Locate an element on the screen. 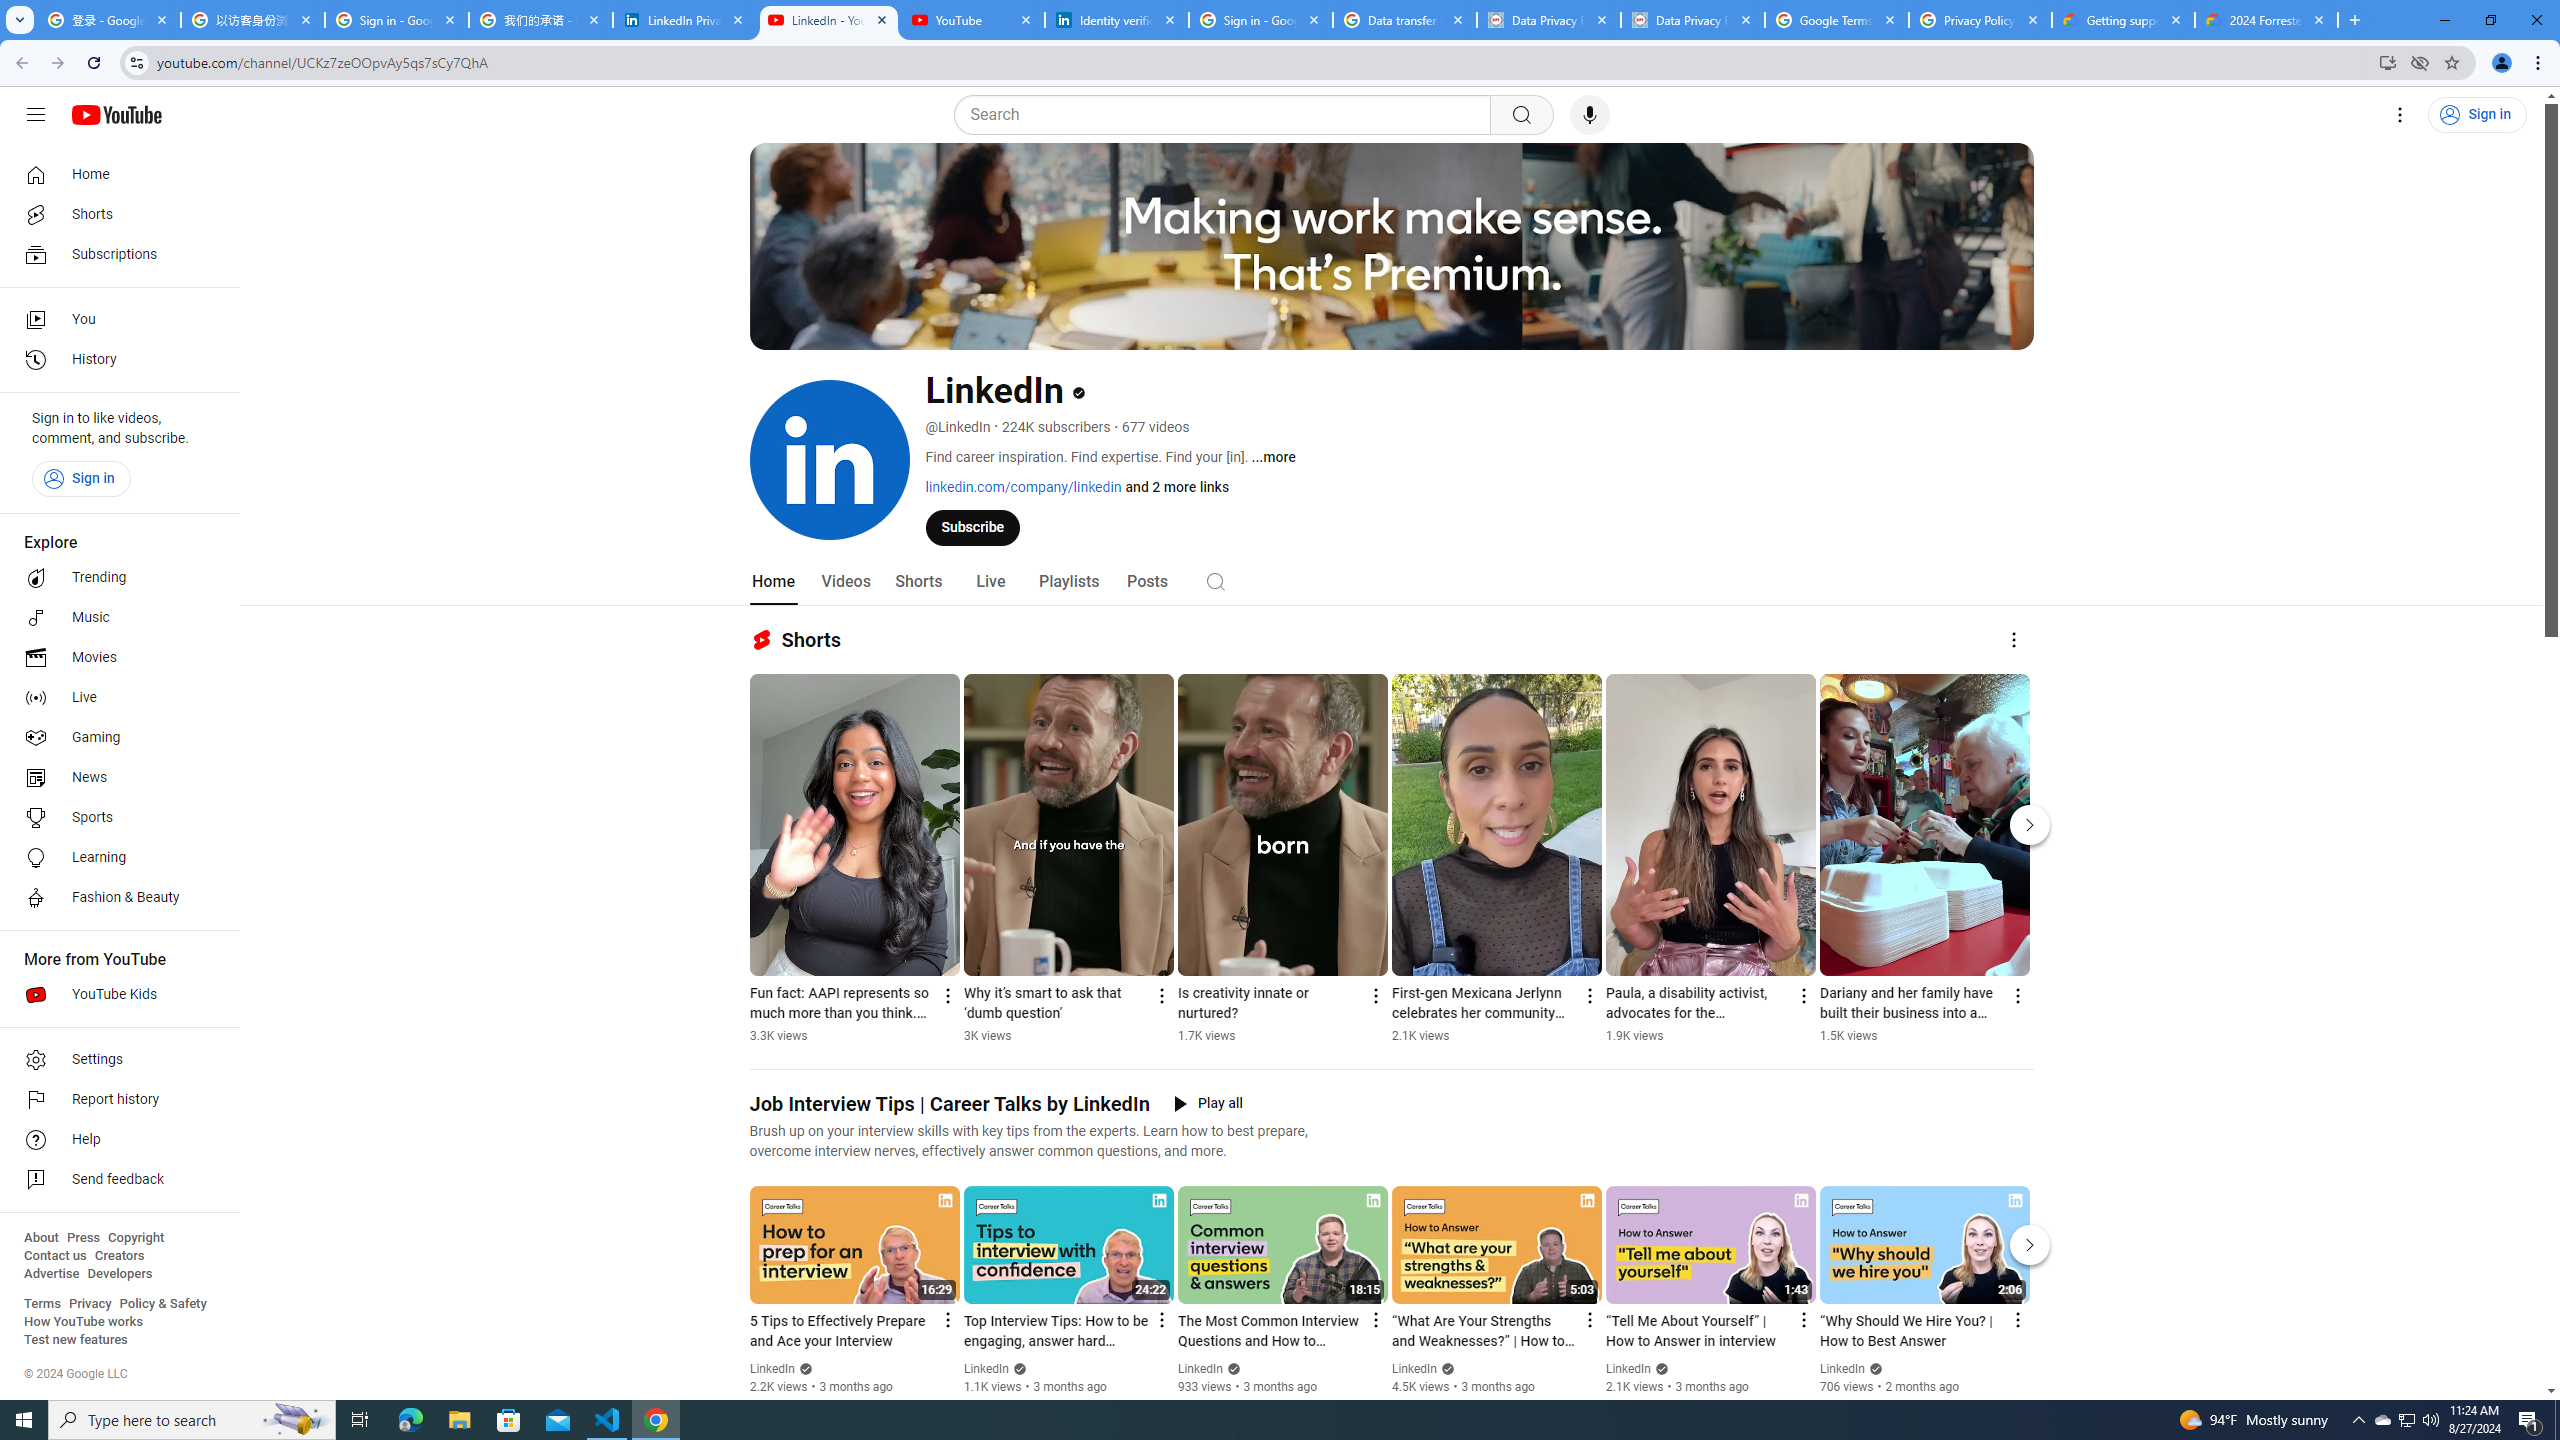 The image size is (2560, 1440). News is located at coordinates (114, 777).